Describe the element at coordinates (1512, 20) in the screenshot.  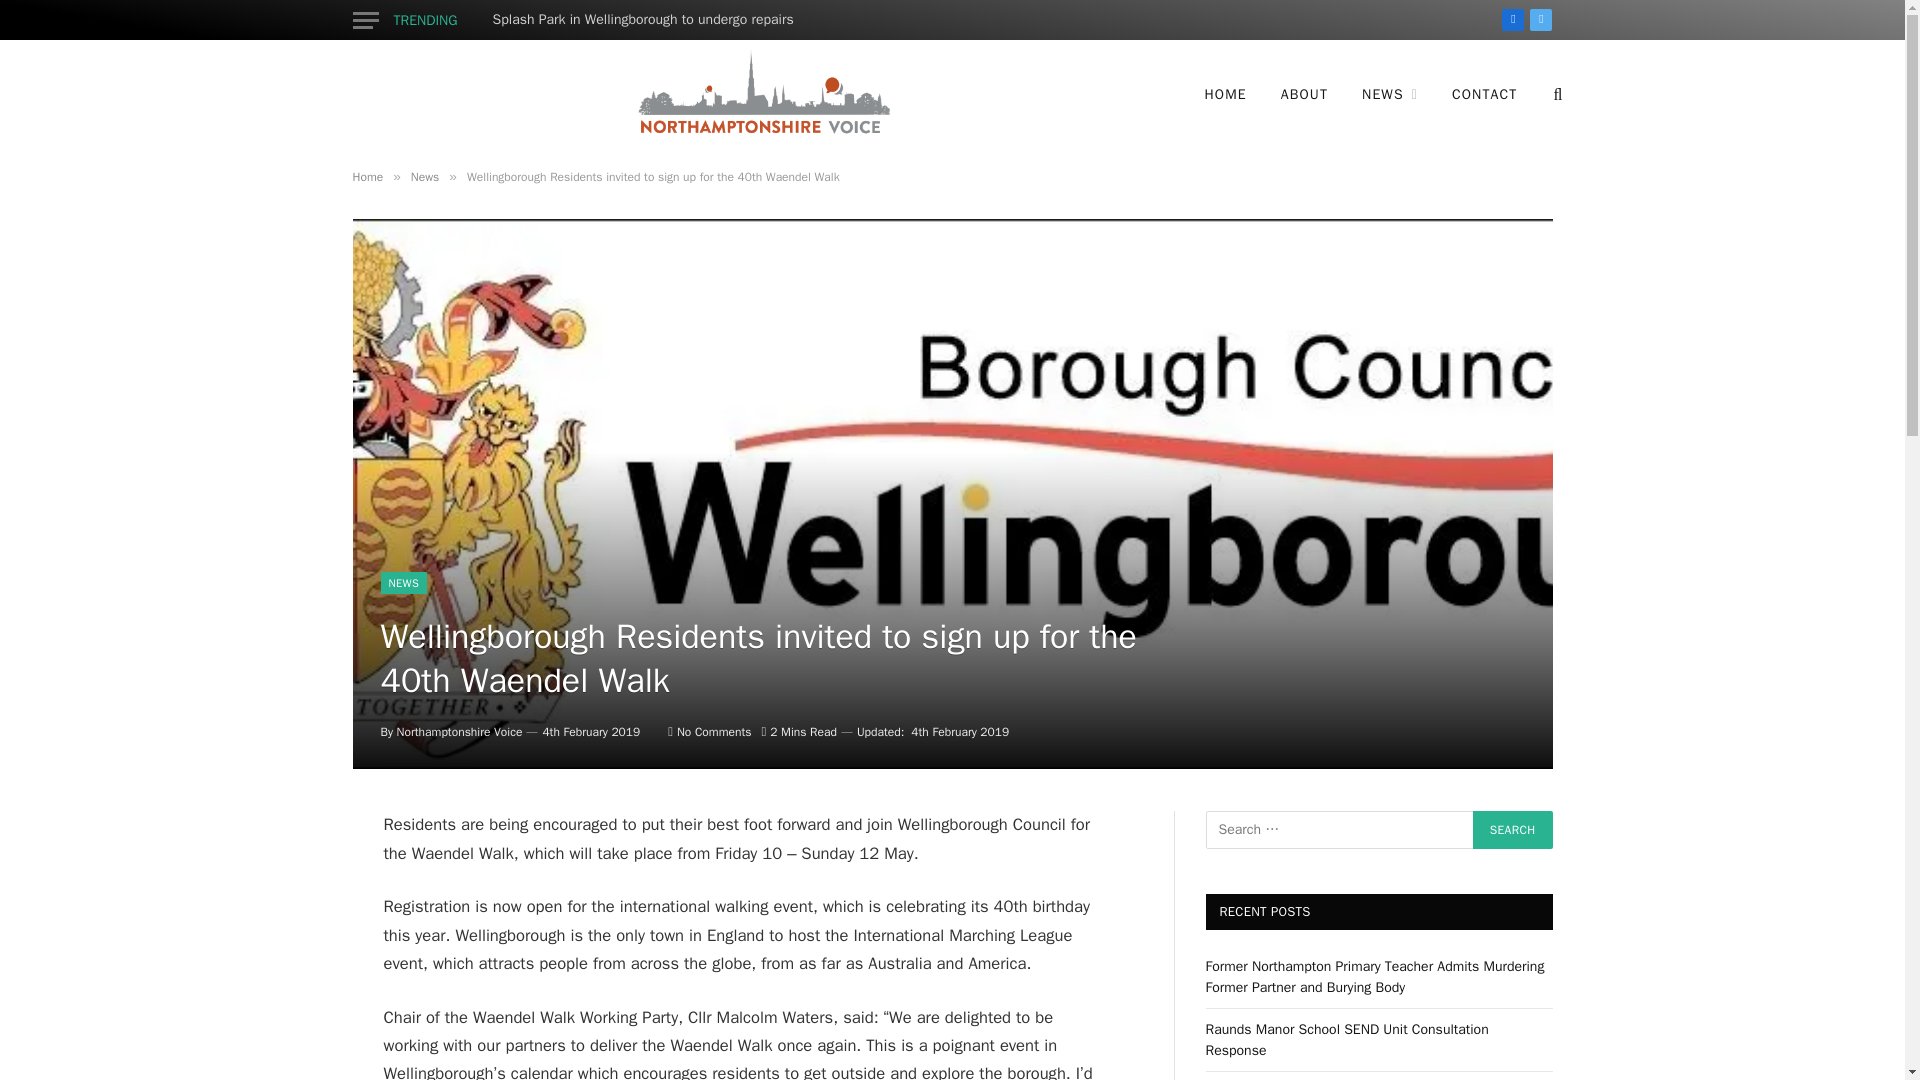
I see `Facebook` at that location.